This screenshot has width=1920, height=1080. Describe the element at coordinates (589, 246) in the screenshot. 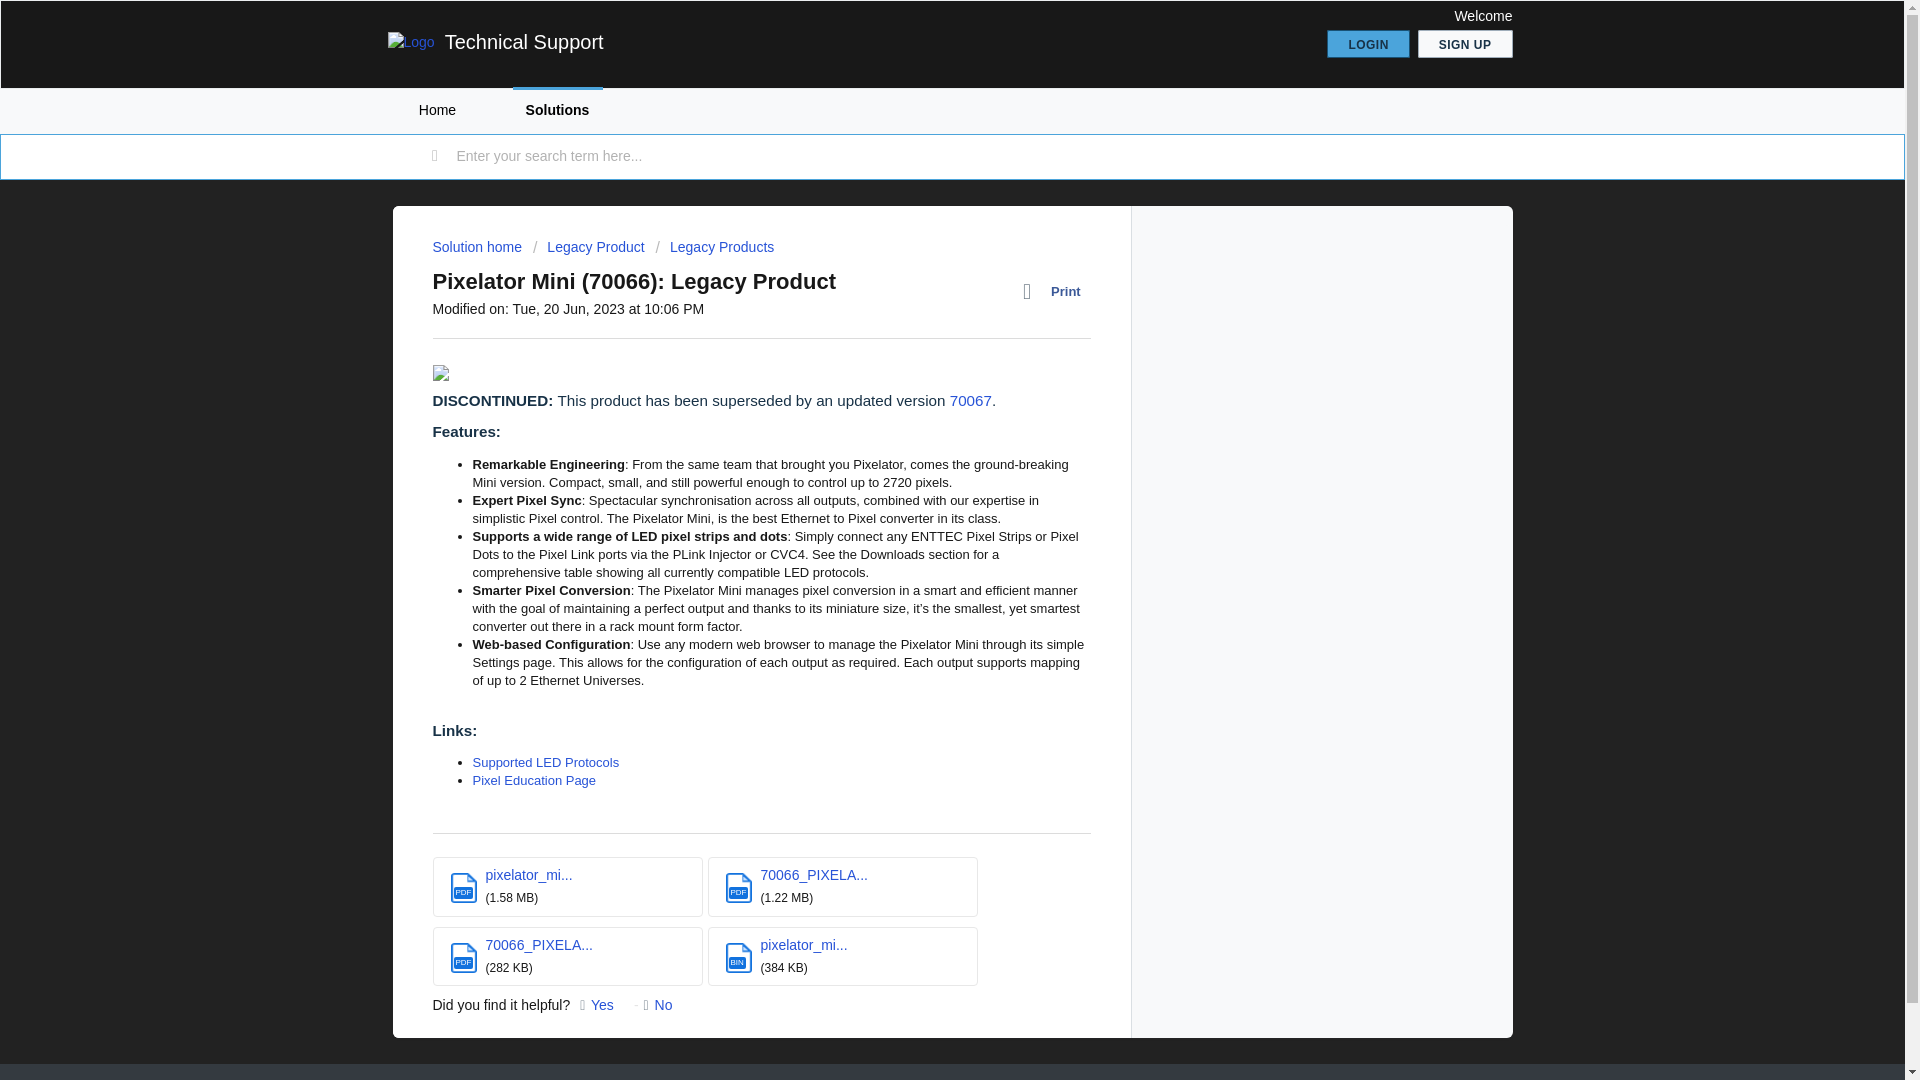

I see `Legacy Product` at that location.